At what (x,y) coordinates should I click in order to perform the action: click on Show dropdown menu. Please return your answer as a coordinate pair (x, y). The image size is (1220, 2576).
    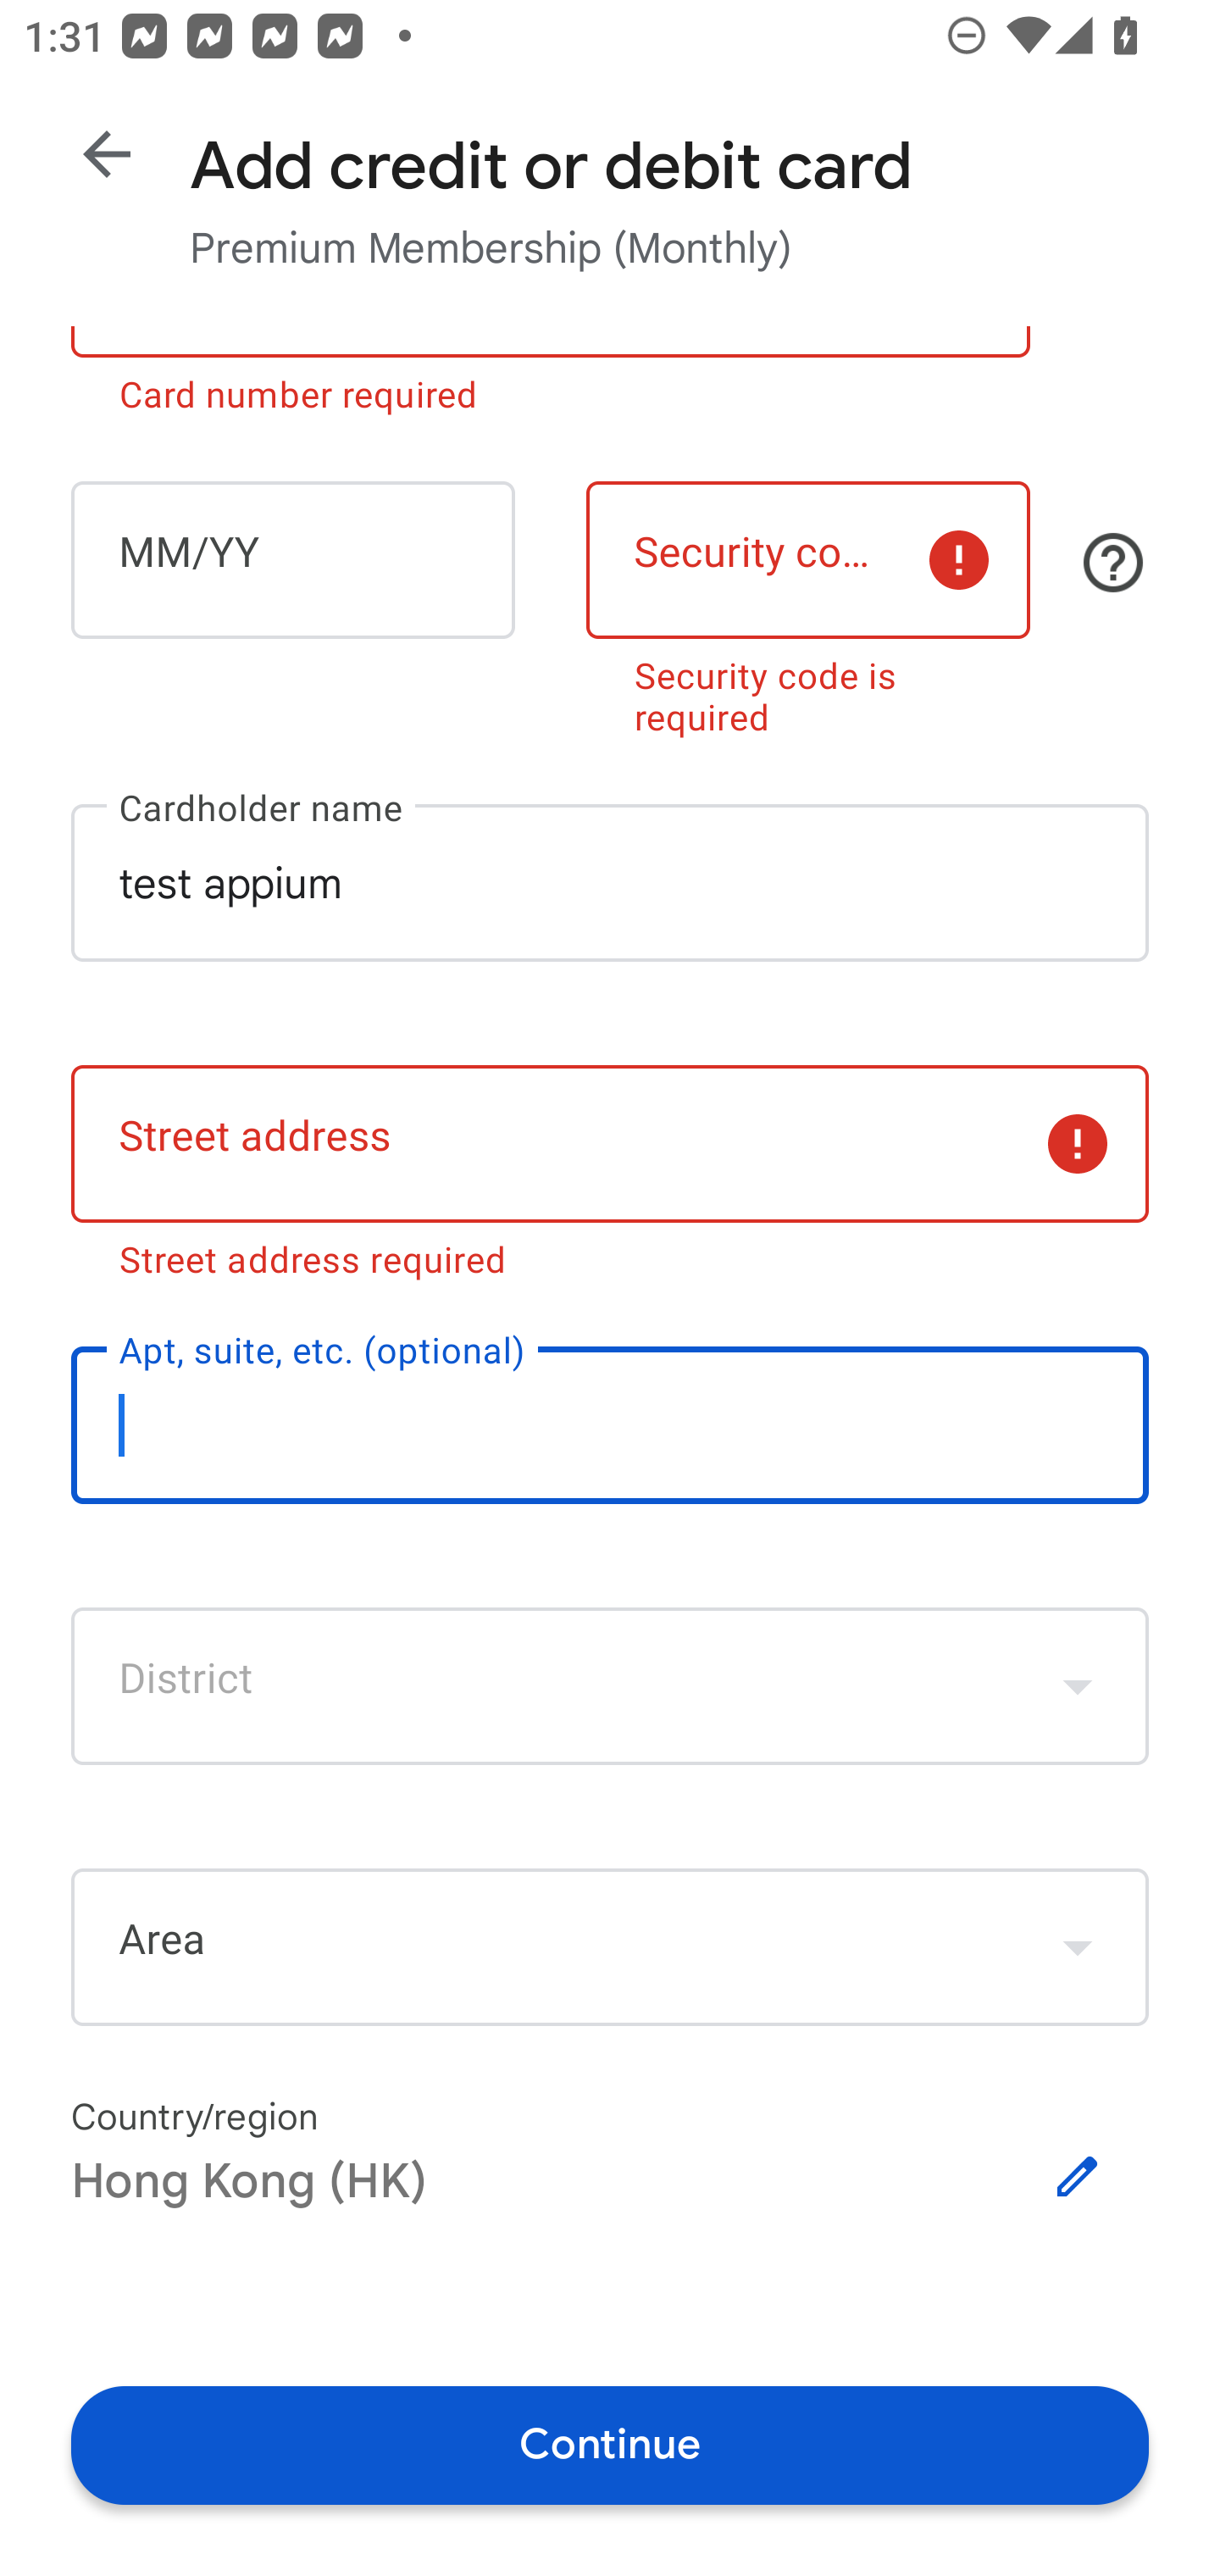
    Looking at the image, I should click on (1078, 1686).